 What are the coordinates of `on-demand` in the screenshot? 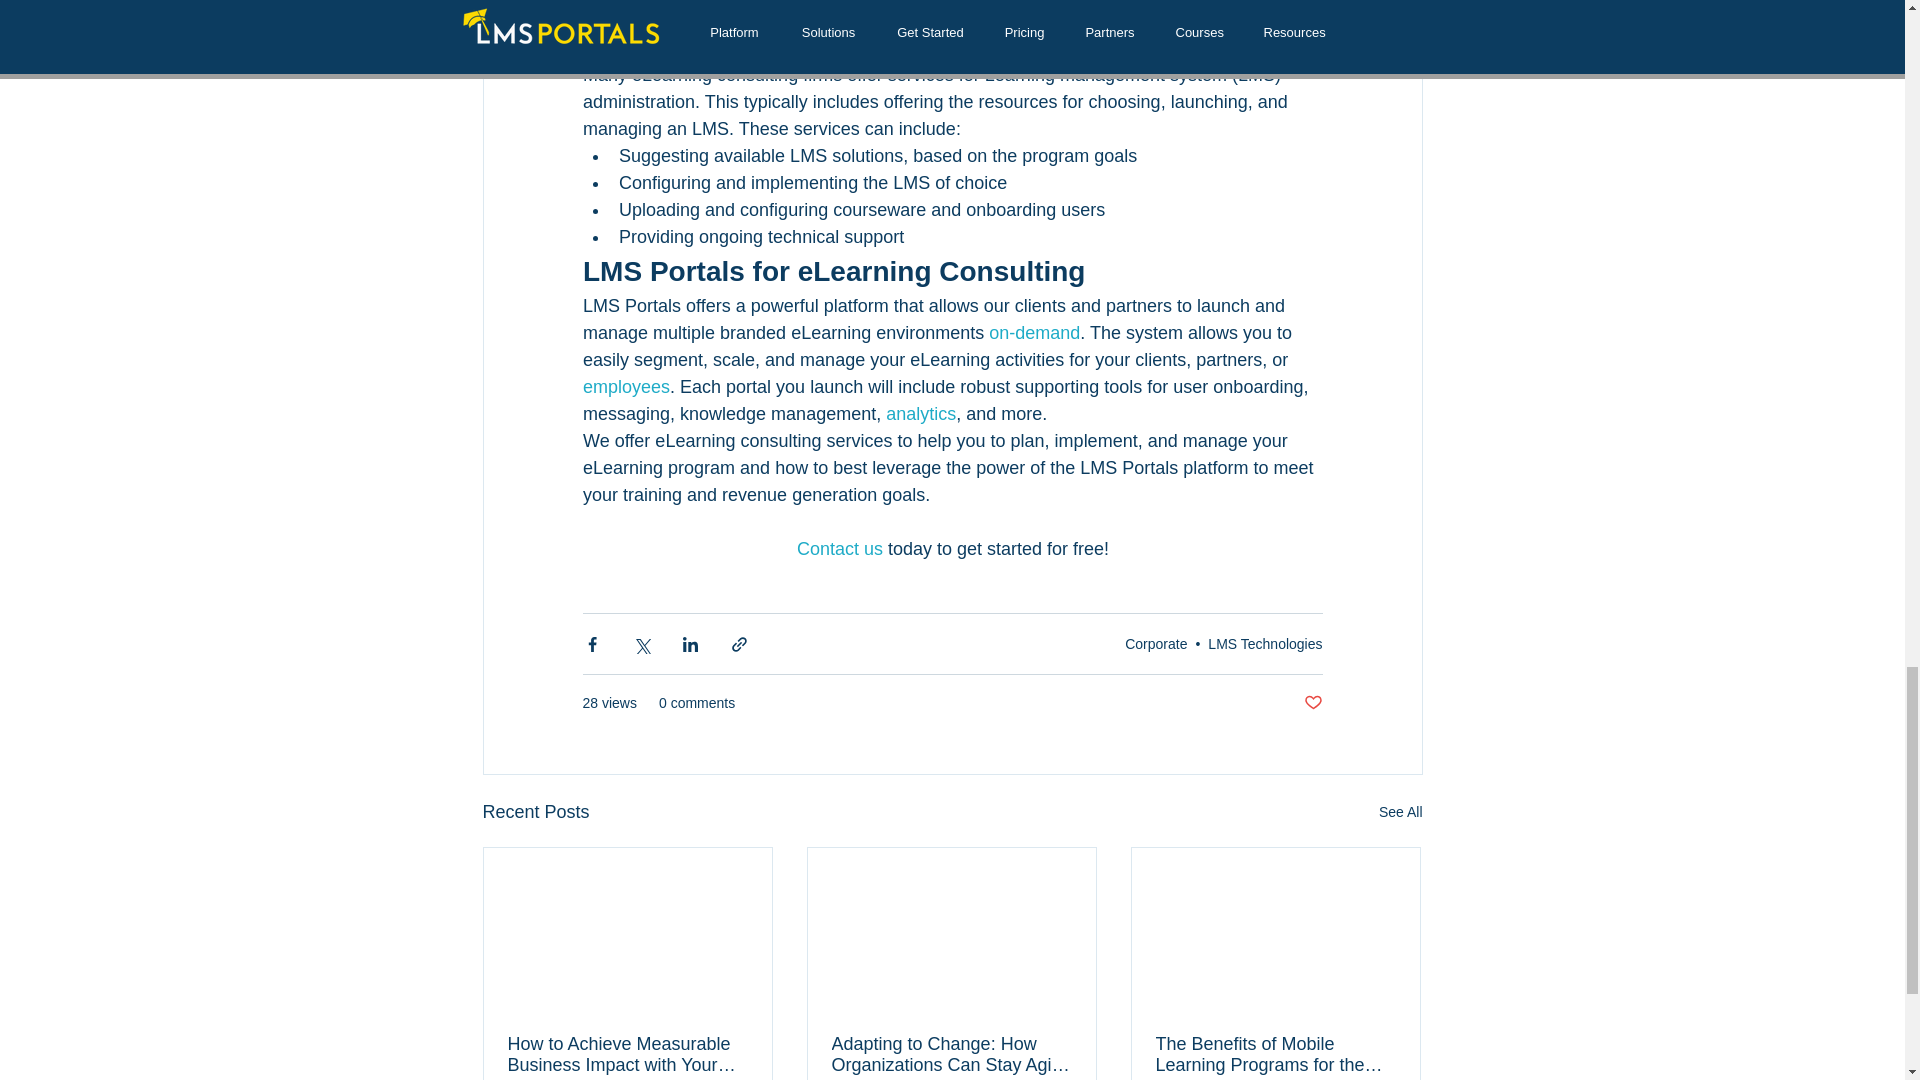 It's located at (1034, 332).